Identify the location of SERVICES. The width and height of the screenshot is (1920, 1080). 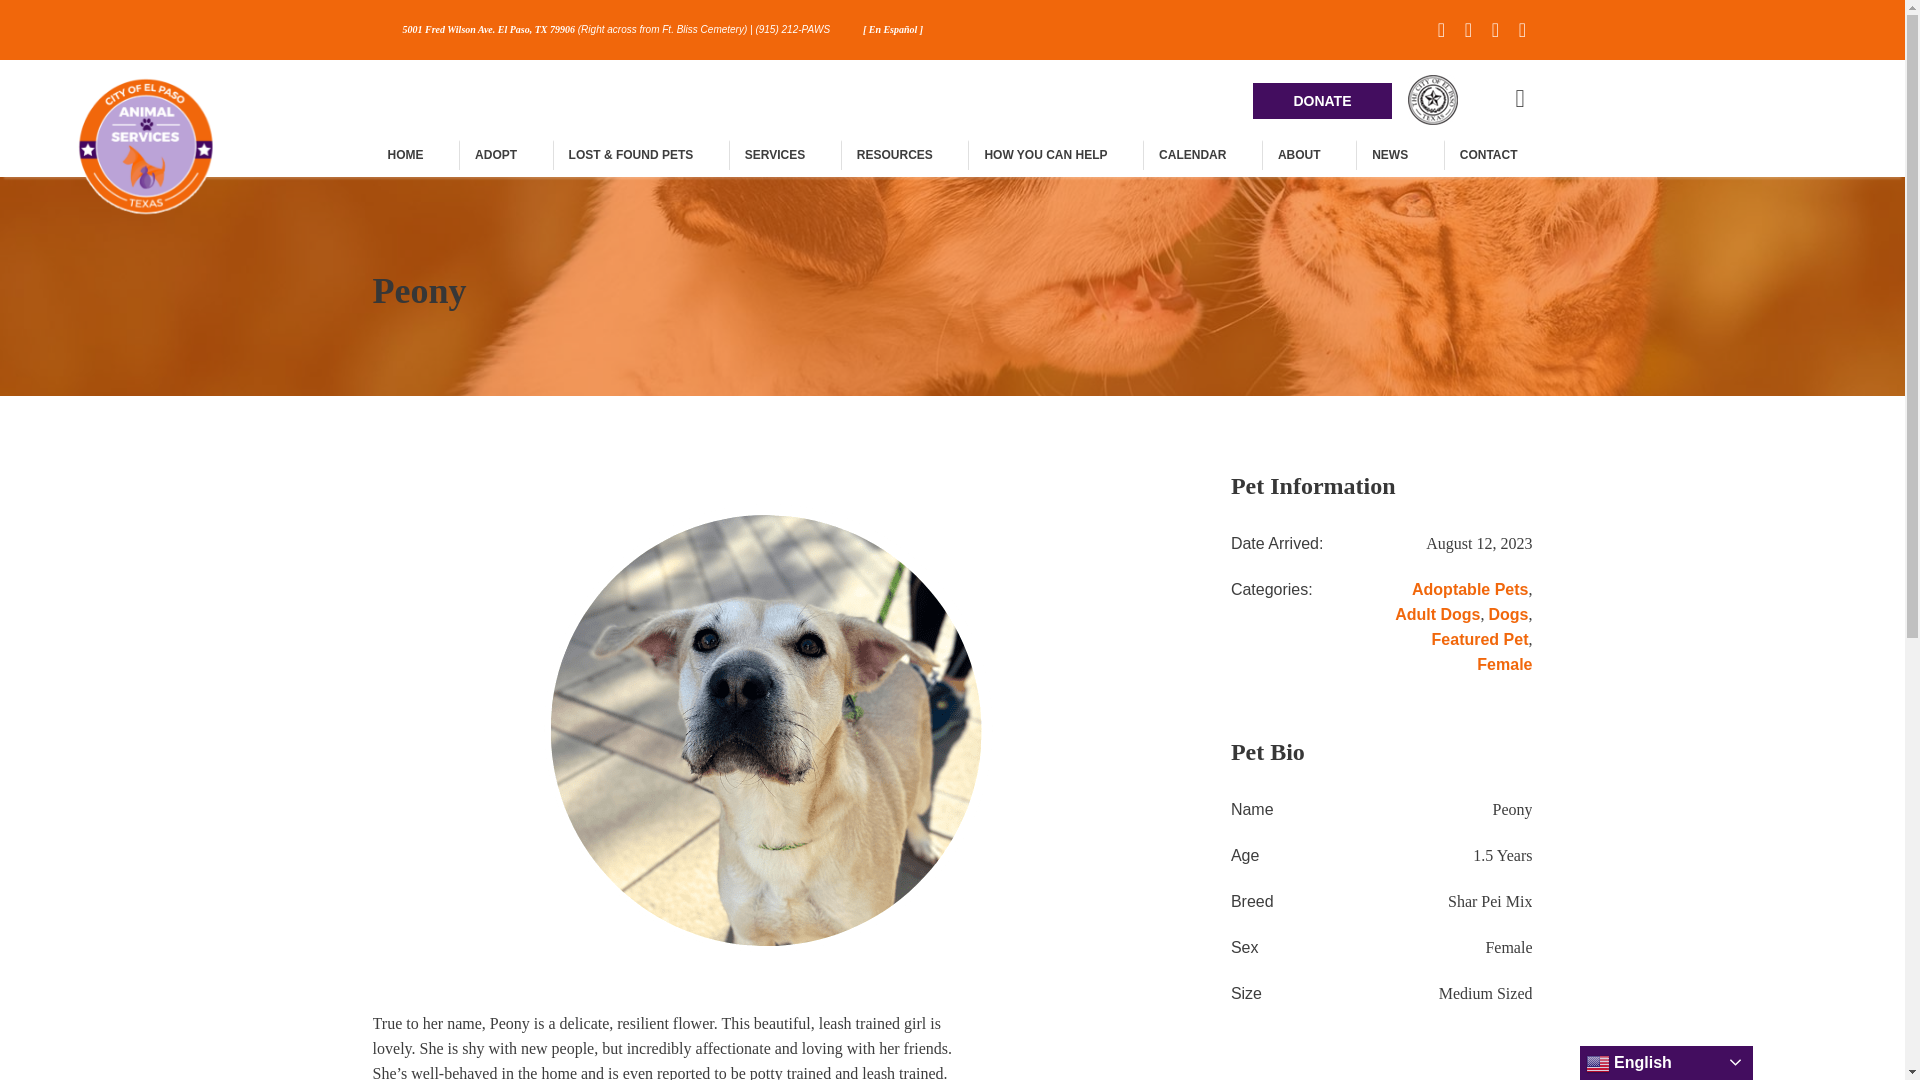
(774, 154).